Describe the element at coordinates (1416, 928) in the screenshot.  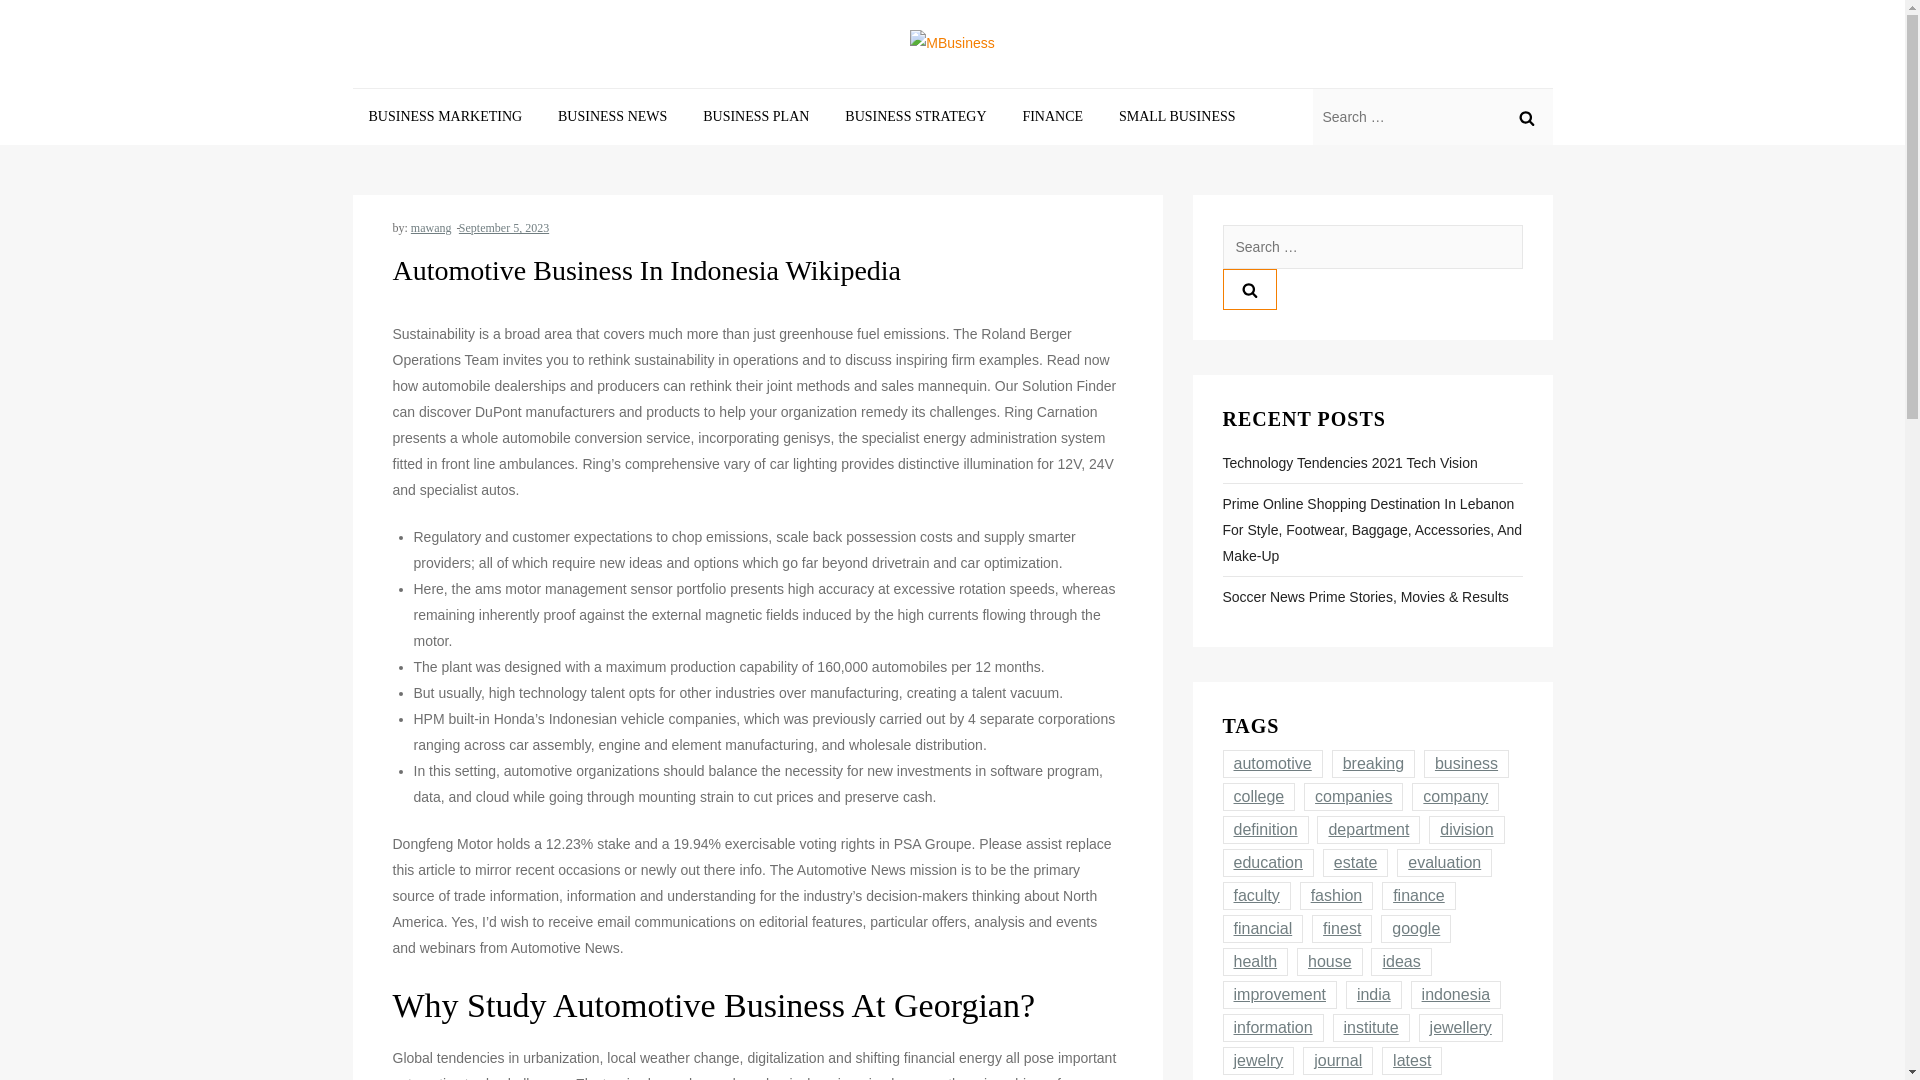
I see `google` at that location.